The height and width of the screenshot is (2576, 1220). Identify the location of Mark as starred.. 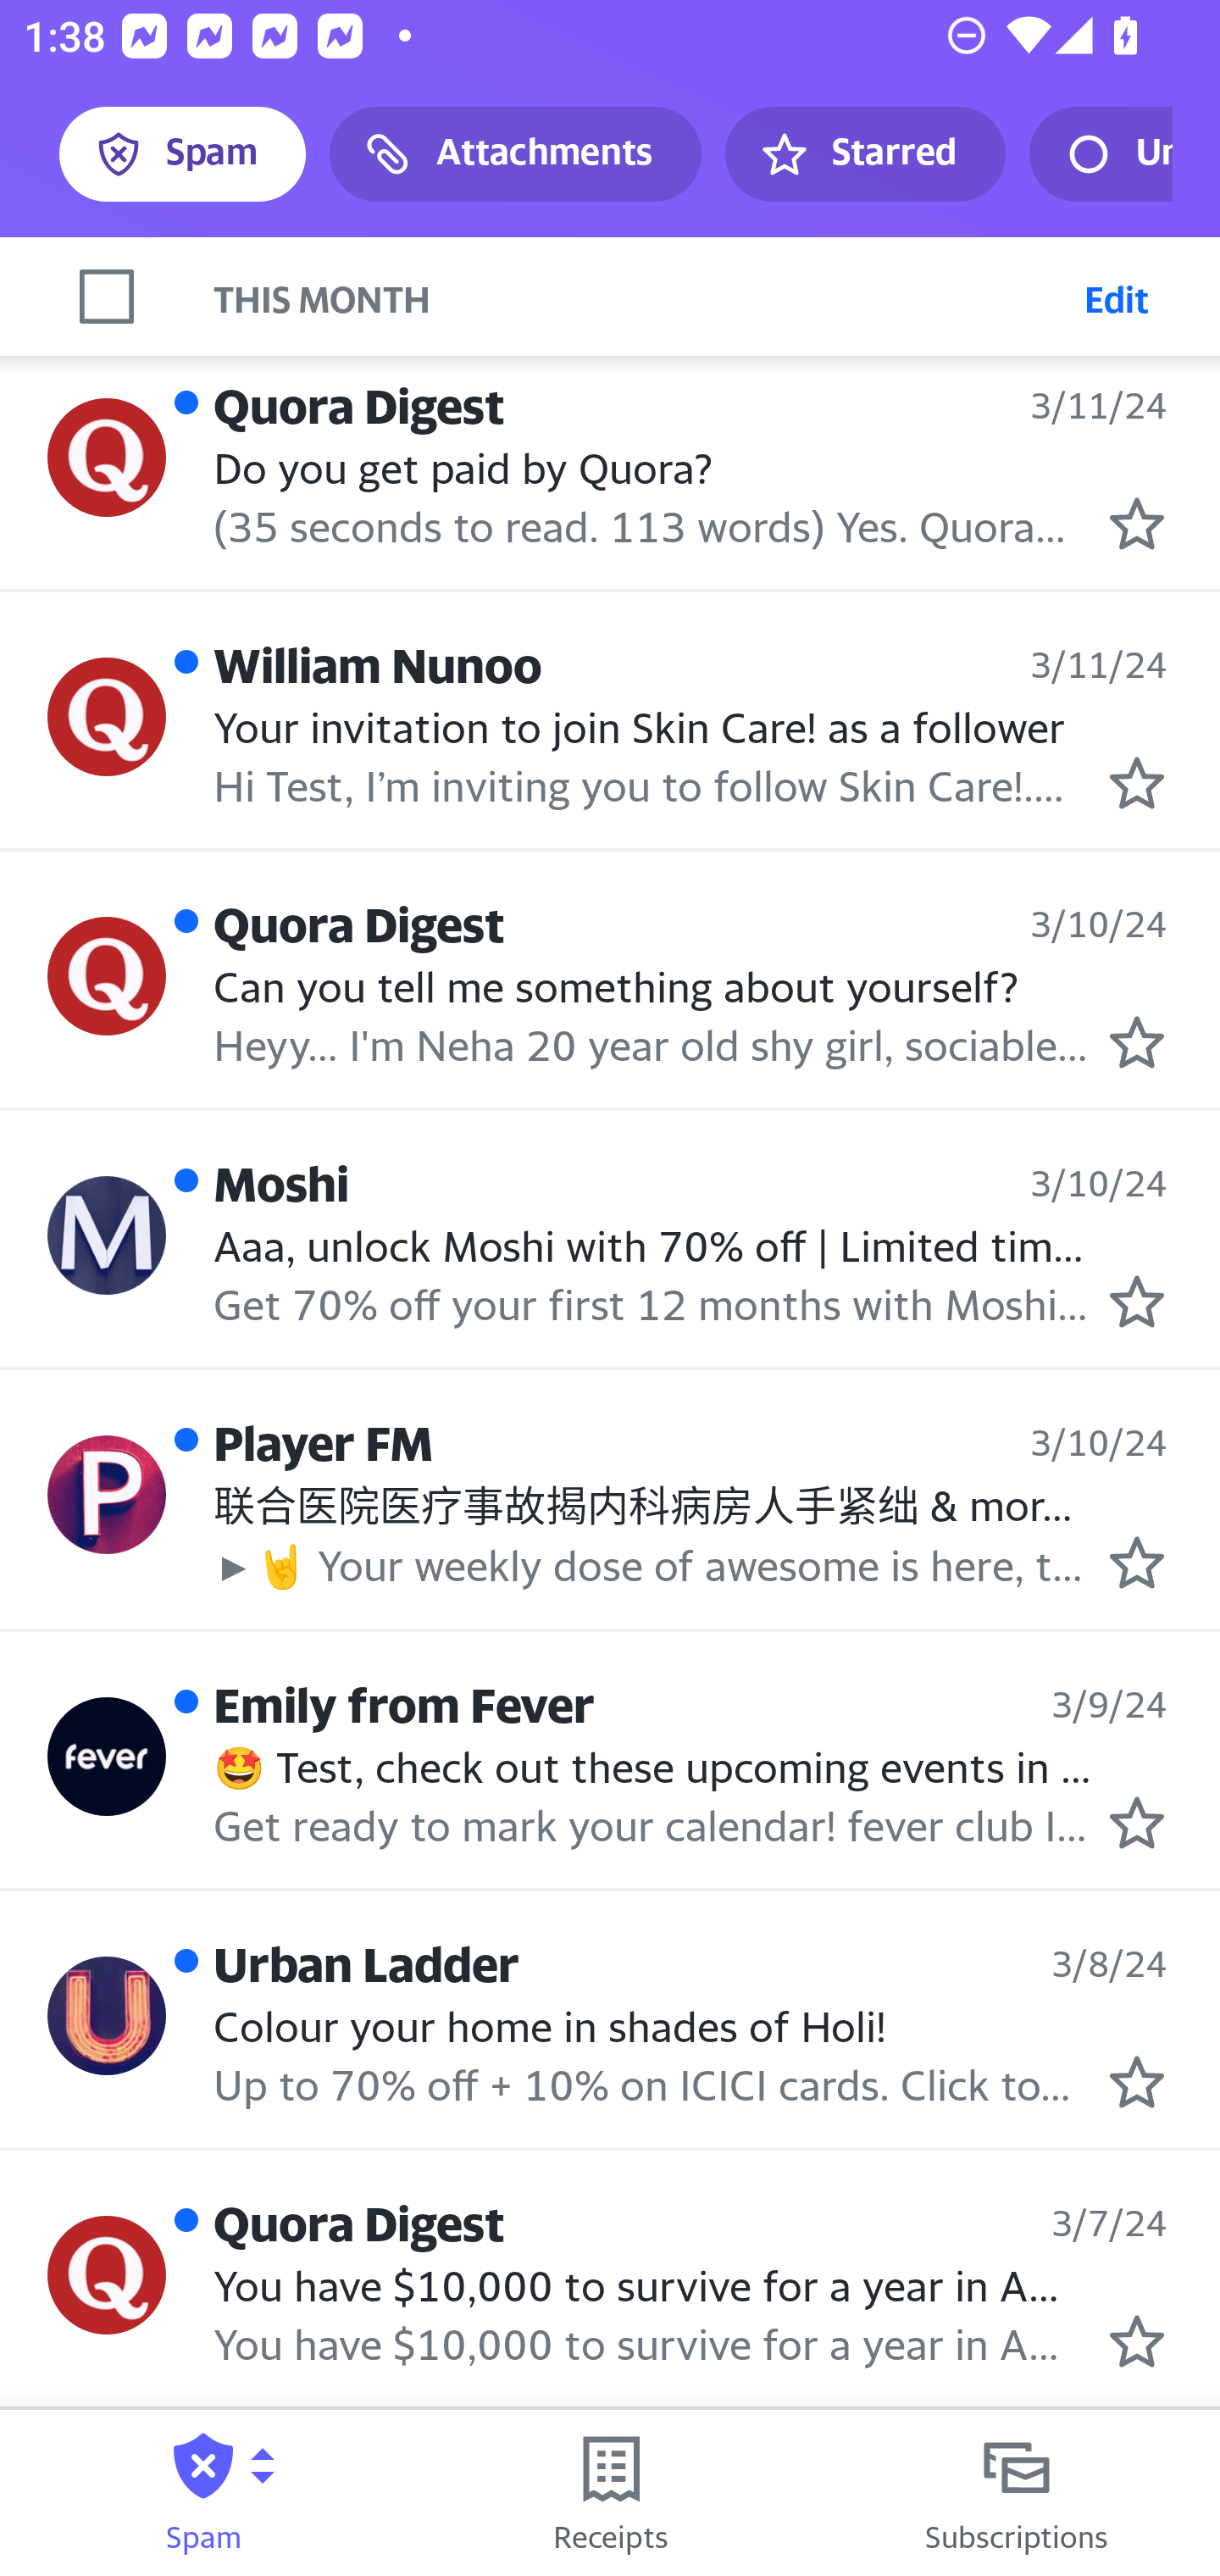
(1137, 2340).